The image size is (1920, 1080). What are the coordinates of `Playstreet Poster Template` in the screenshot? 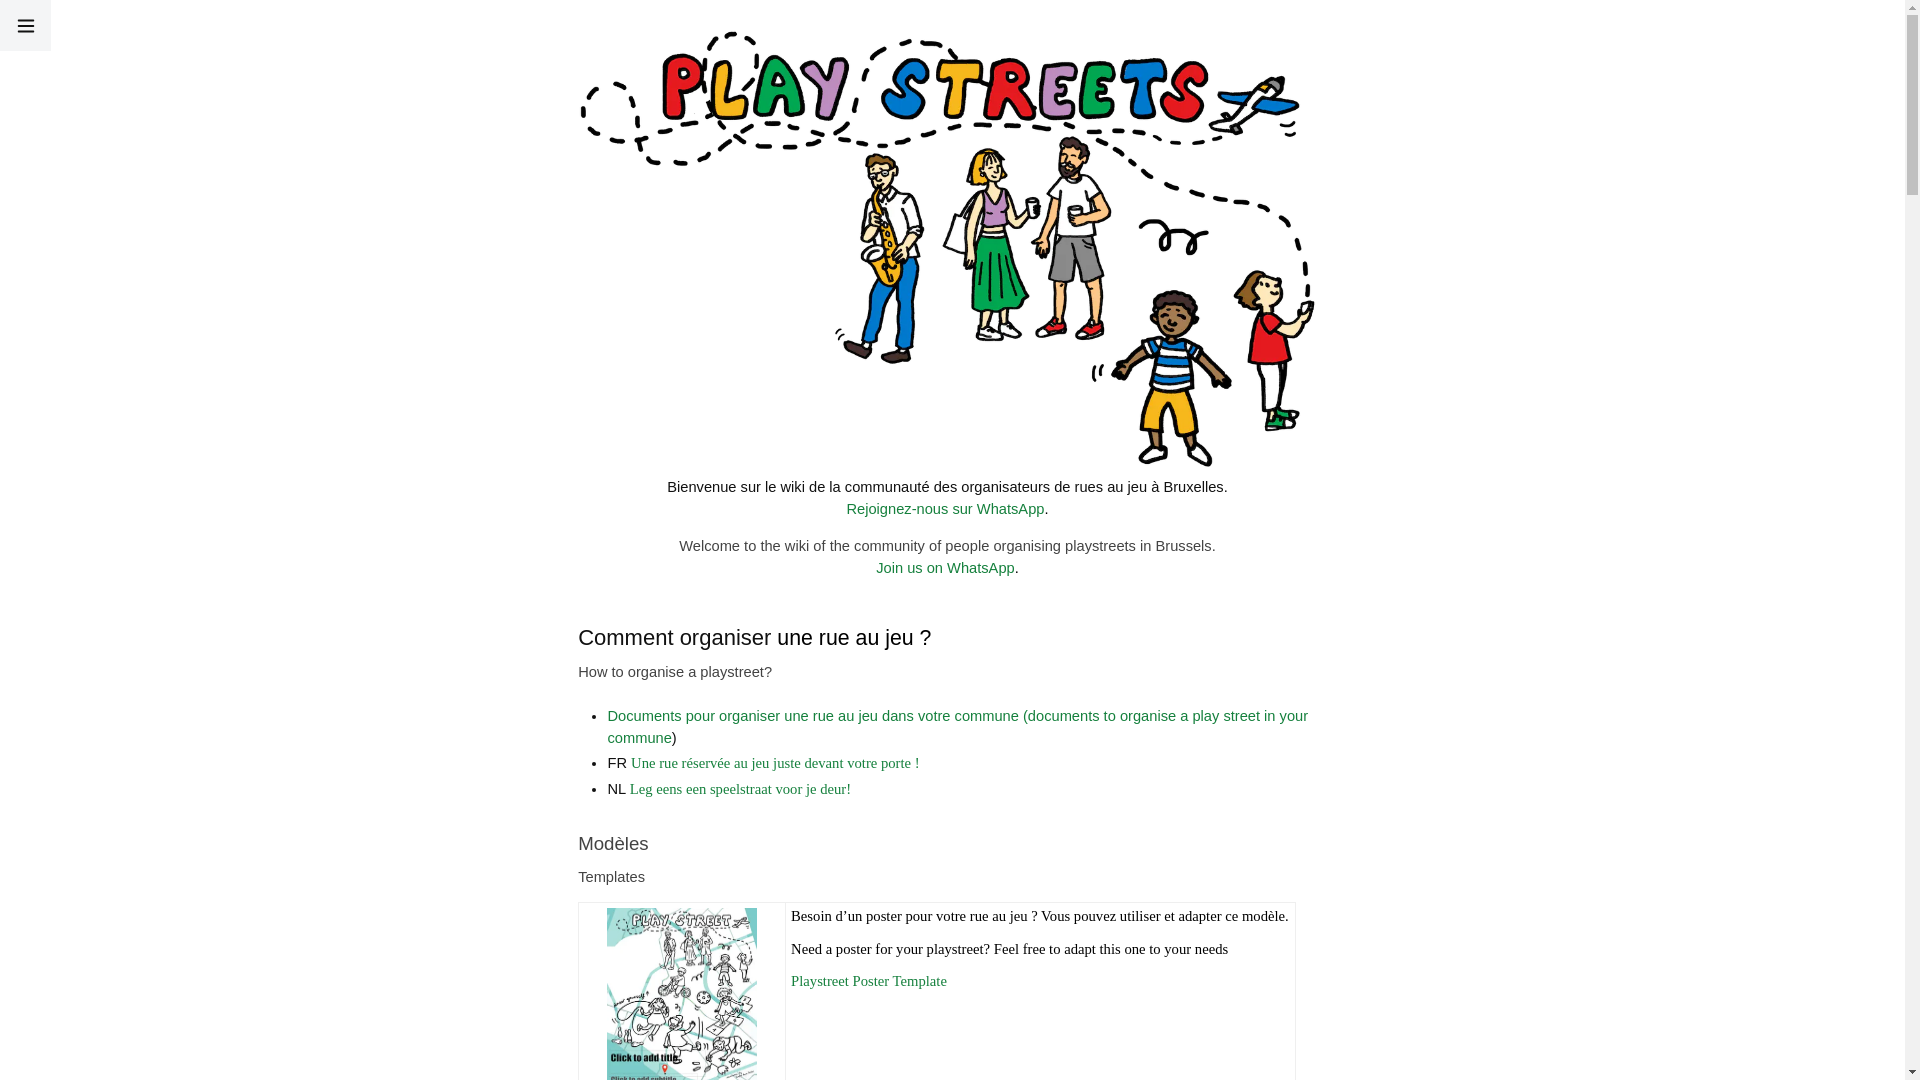 It's located at (869, 981).